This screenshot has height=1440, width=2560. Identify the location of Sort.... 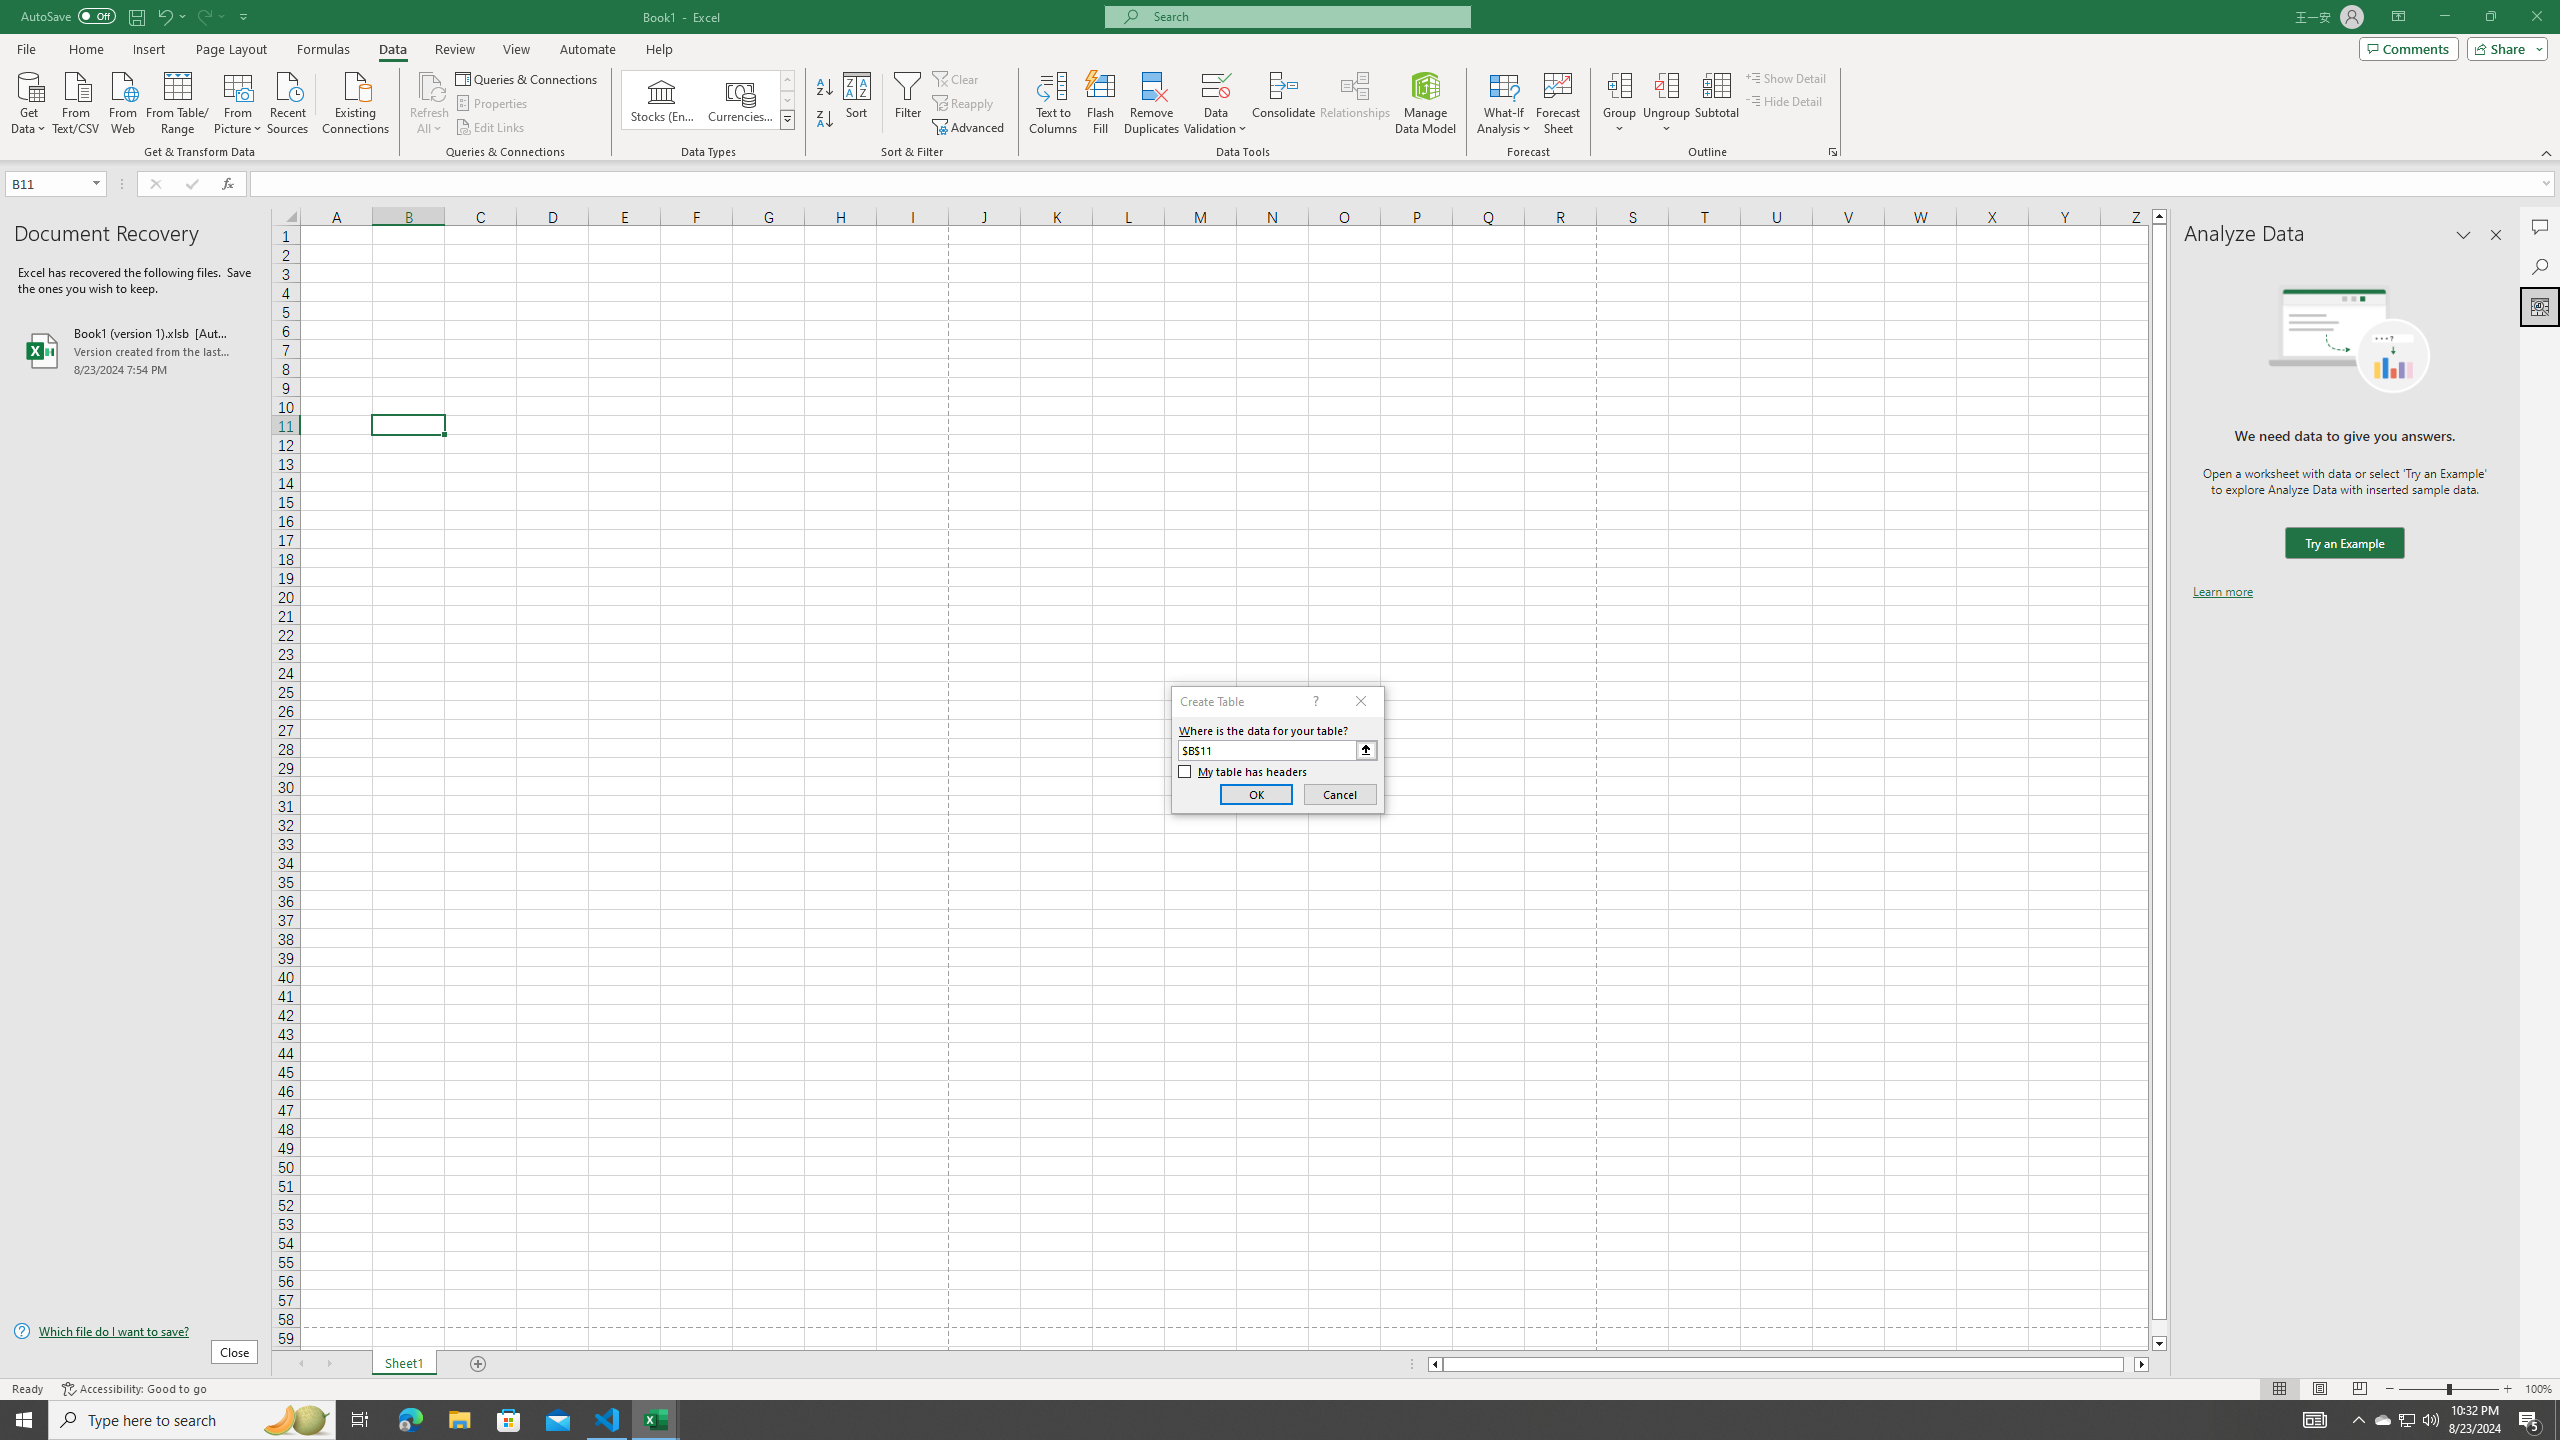
(858, 103).